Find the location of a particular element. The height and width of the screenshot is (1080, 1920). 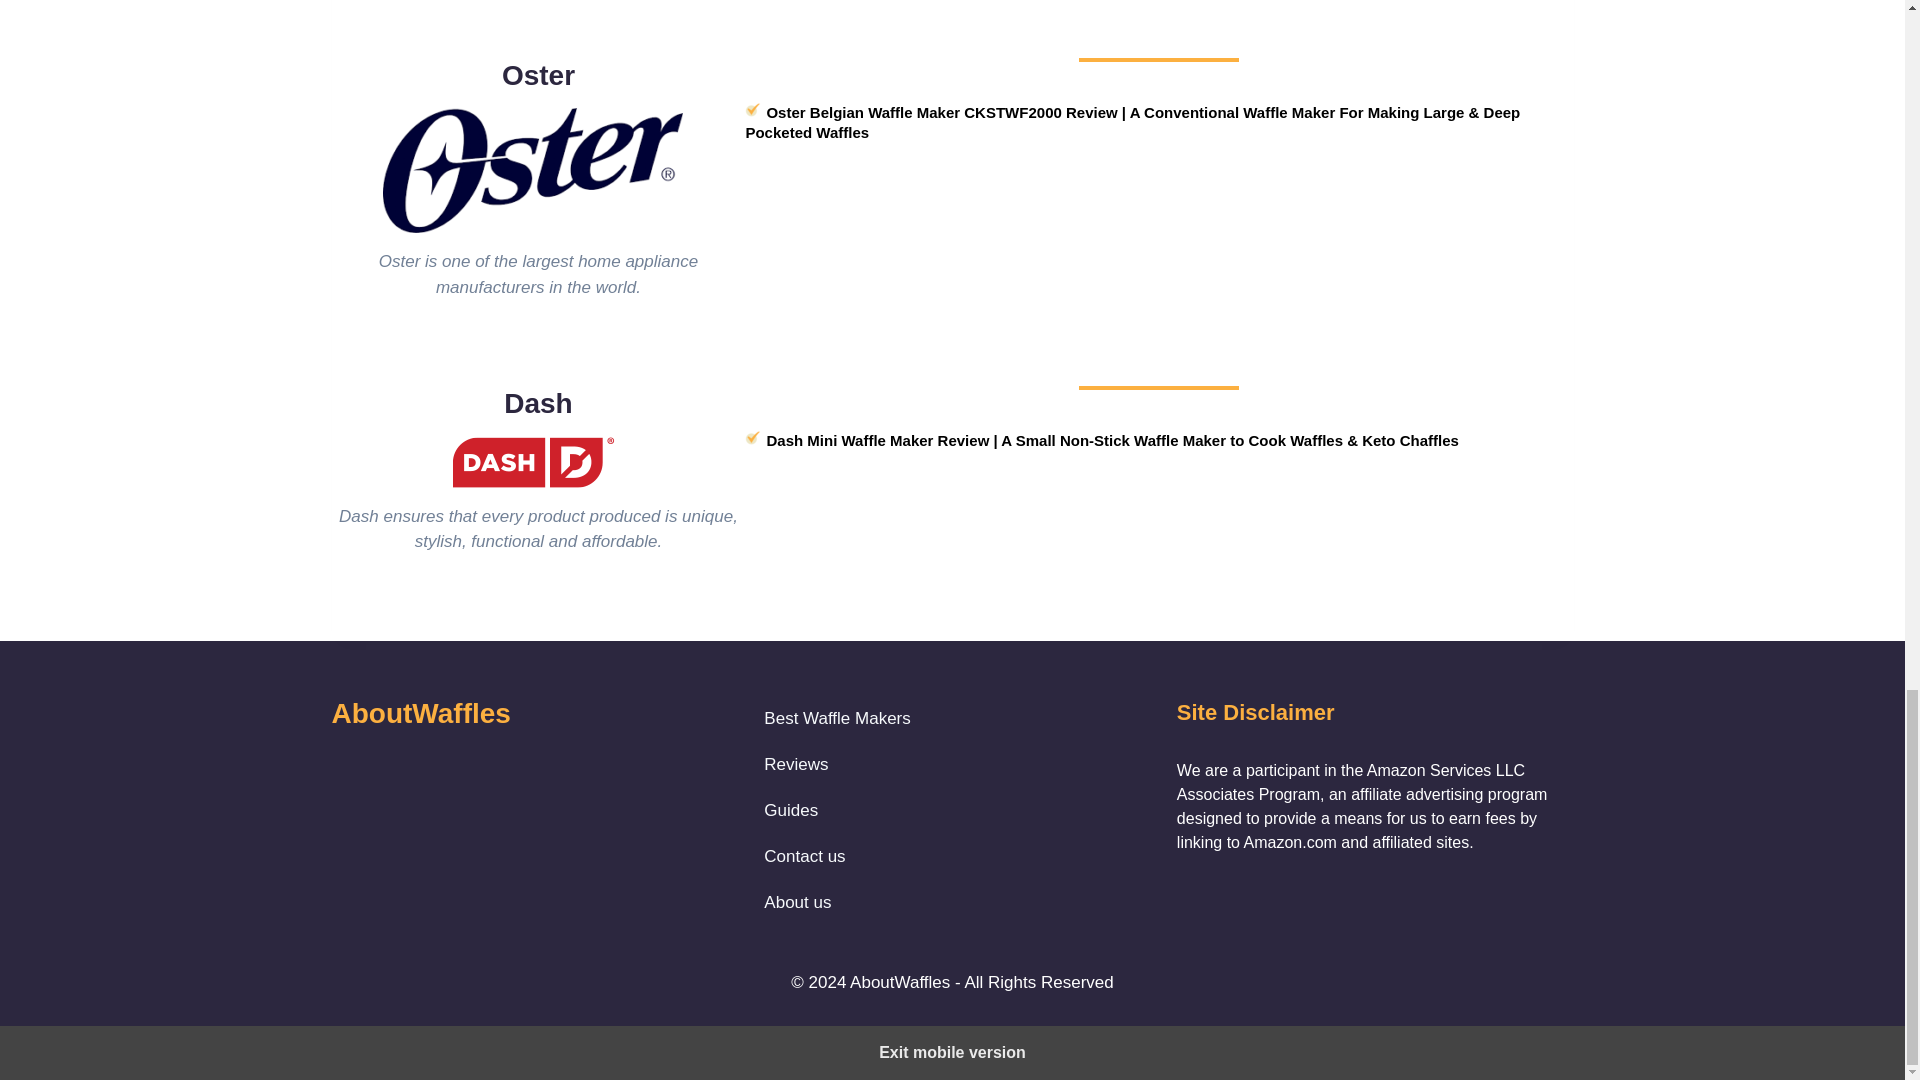

Guides is located at coordinates (838, 810).